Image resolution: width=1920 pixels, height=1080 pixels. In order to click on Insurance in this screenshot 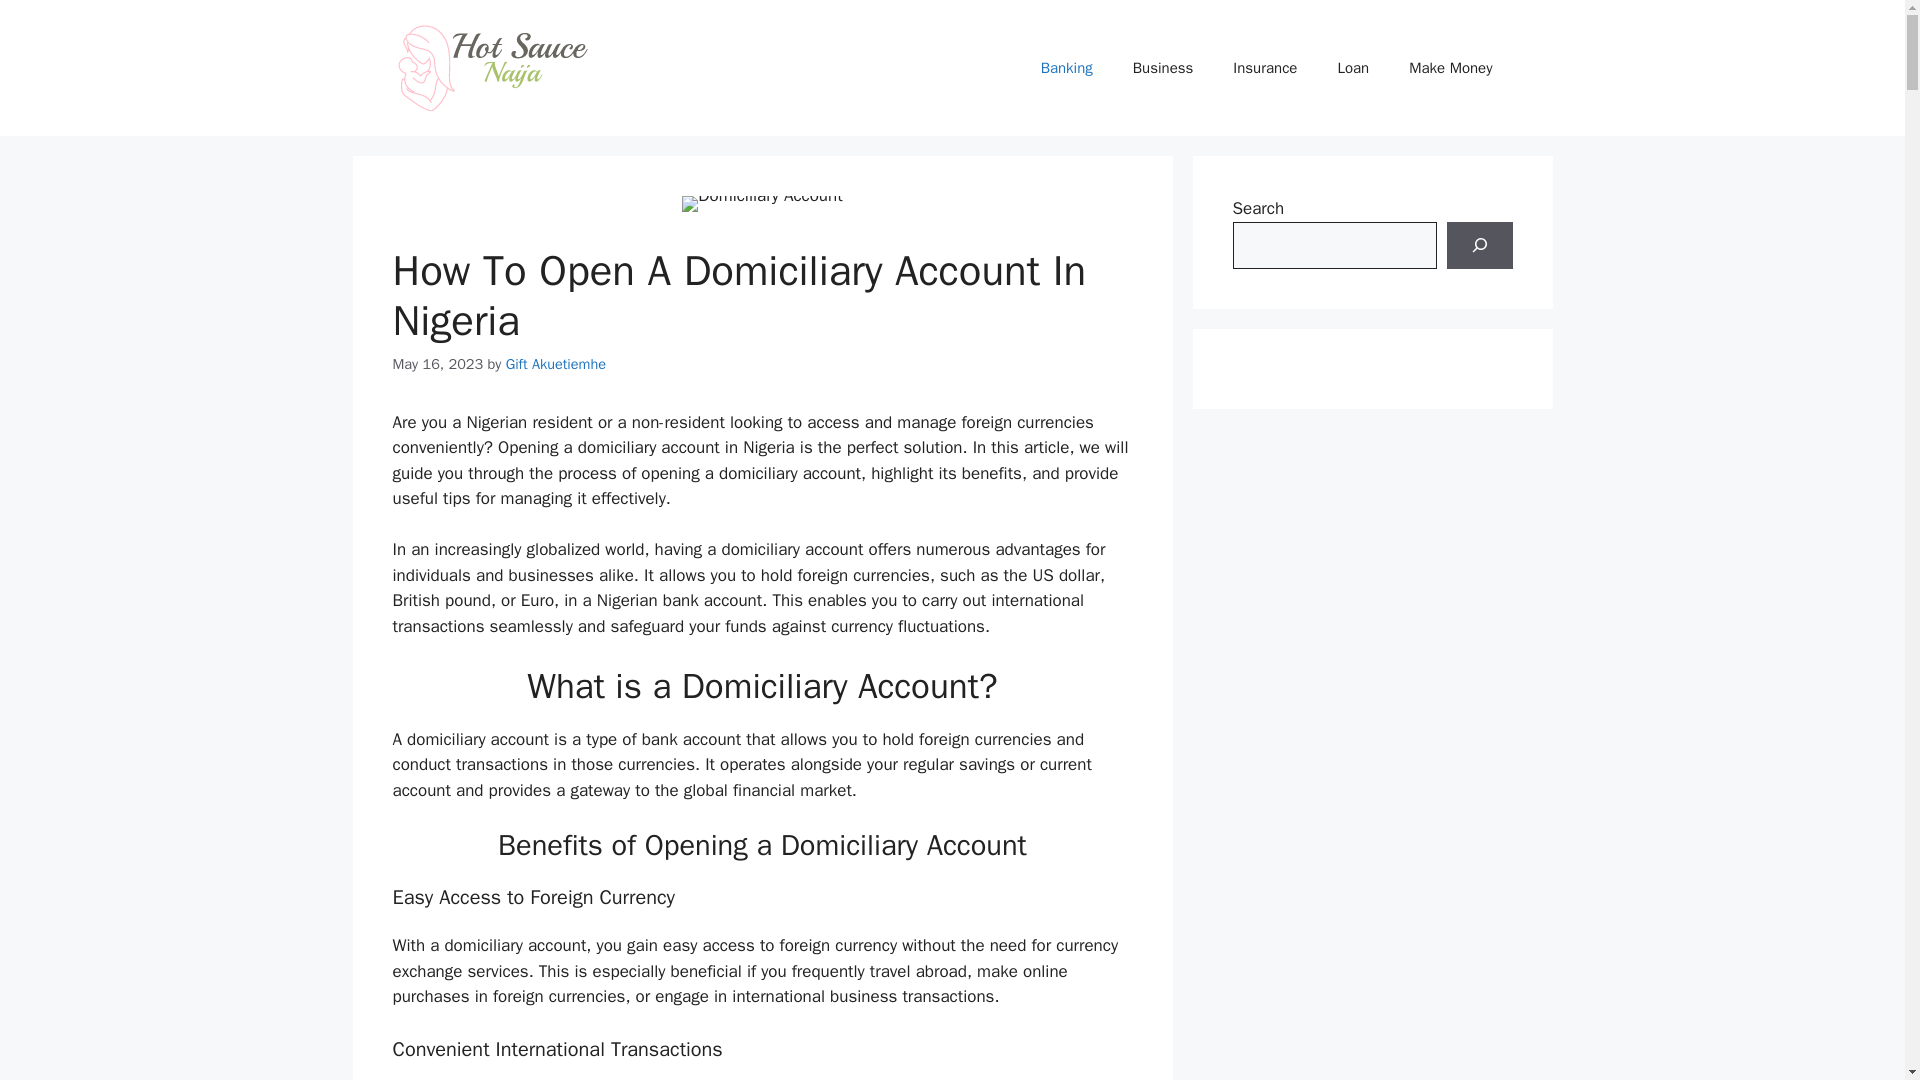, I will do `click(1265, 68)`.